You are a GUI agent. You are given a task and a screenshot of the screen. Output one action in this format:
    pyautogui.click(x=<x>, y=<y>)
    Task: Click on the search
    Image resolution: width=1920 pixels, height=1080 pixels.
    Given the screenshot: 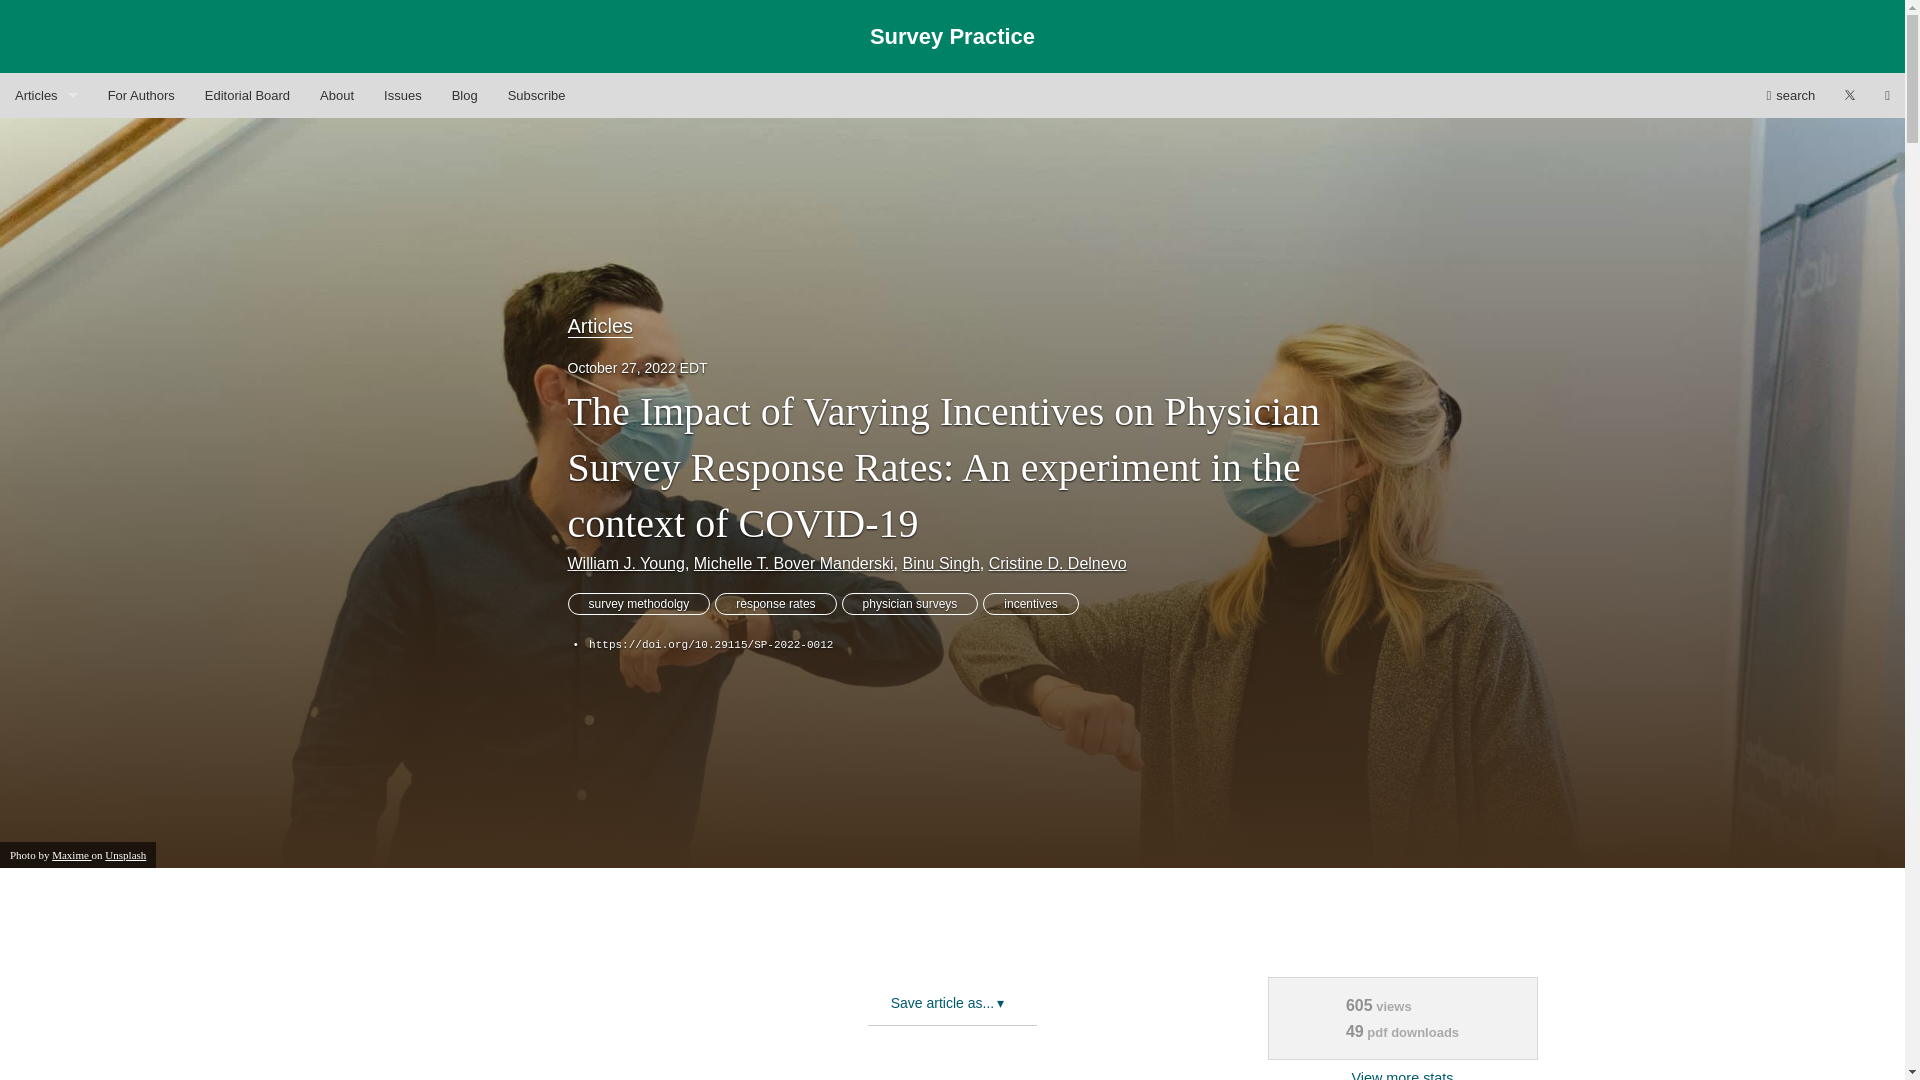 What is the action you would take?
    pyautogui.click(x=1790, y=95)
    